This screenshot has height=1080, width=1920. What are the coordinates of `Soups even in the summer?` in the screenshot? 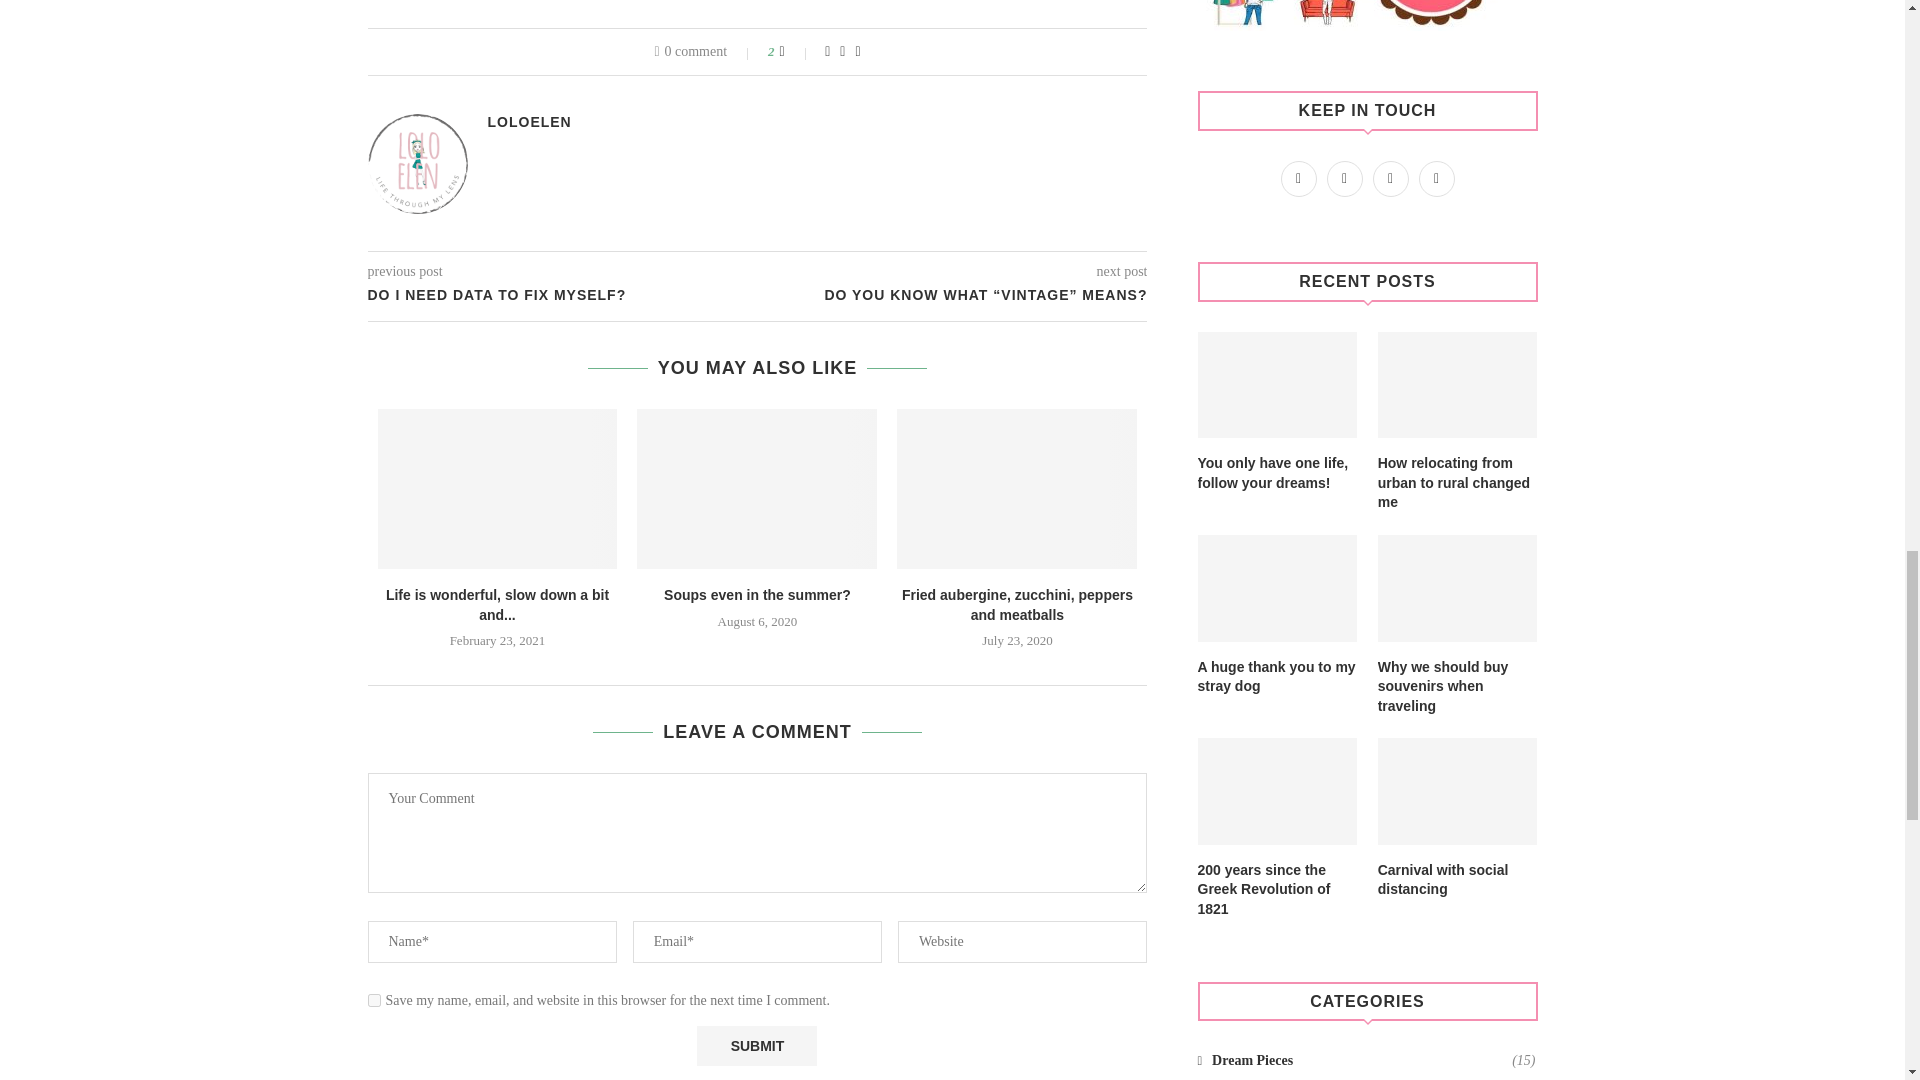 It's located at (757, 489).